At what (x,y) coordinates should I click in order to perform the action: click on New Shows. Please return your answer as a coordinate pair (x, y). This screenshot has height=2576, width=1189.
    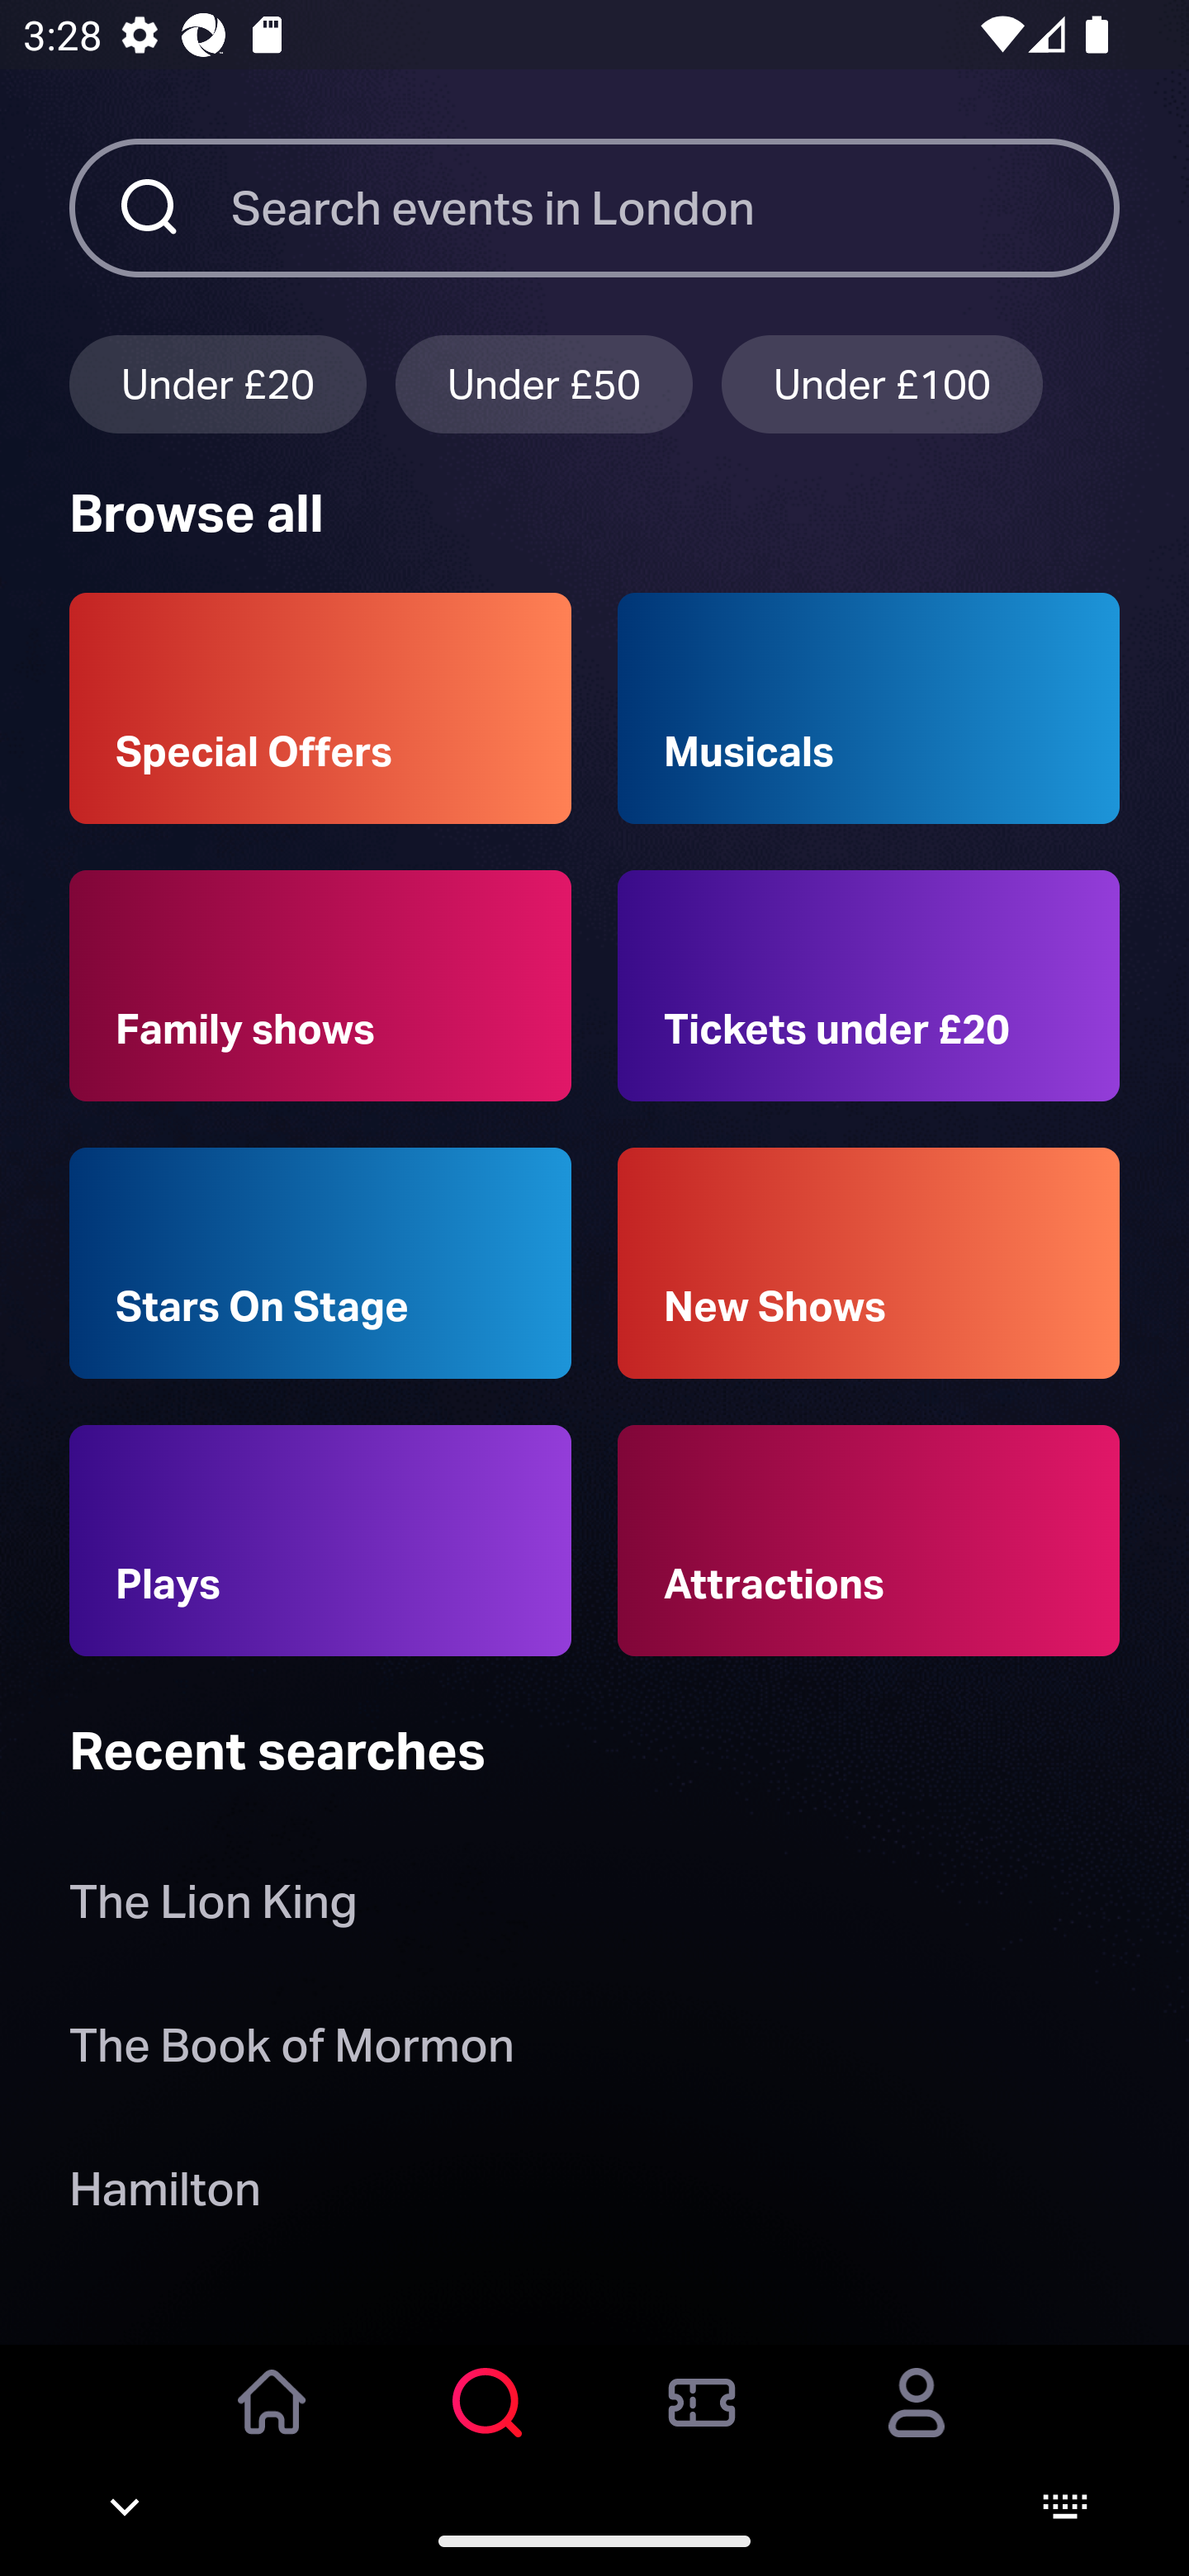
    Looking at the image, I should click on (869, 1263).